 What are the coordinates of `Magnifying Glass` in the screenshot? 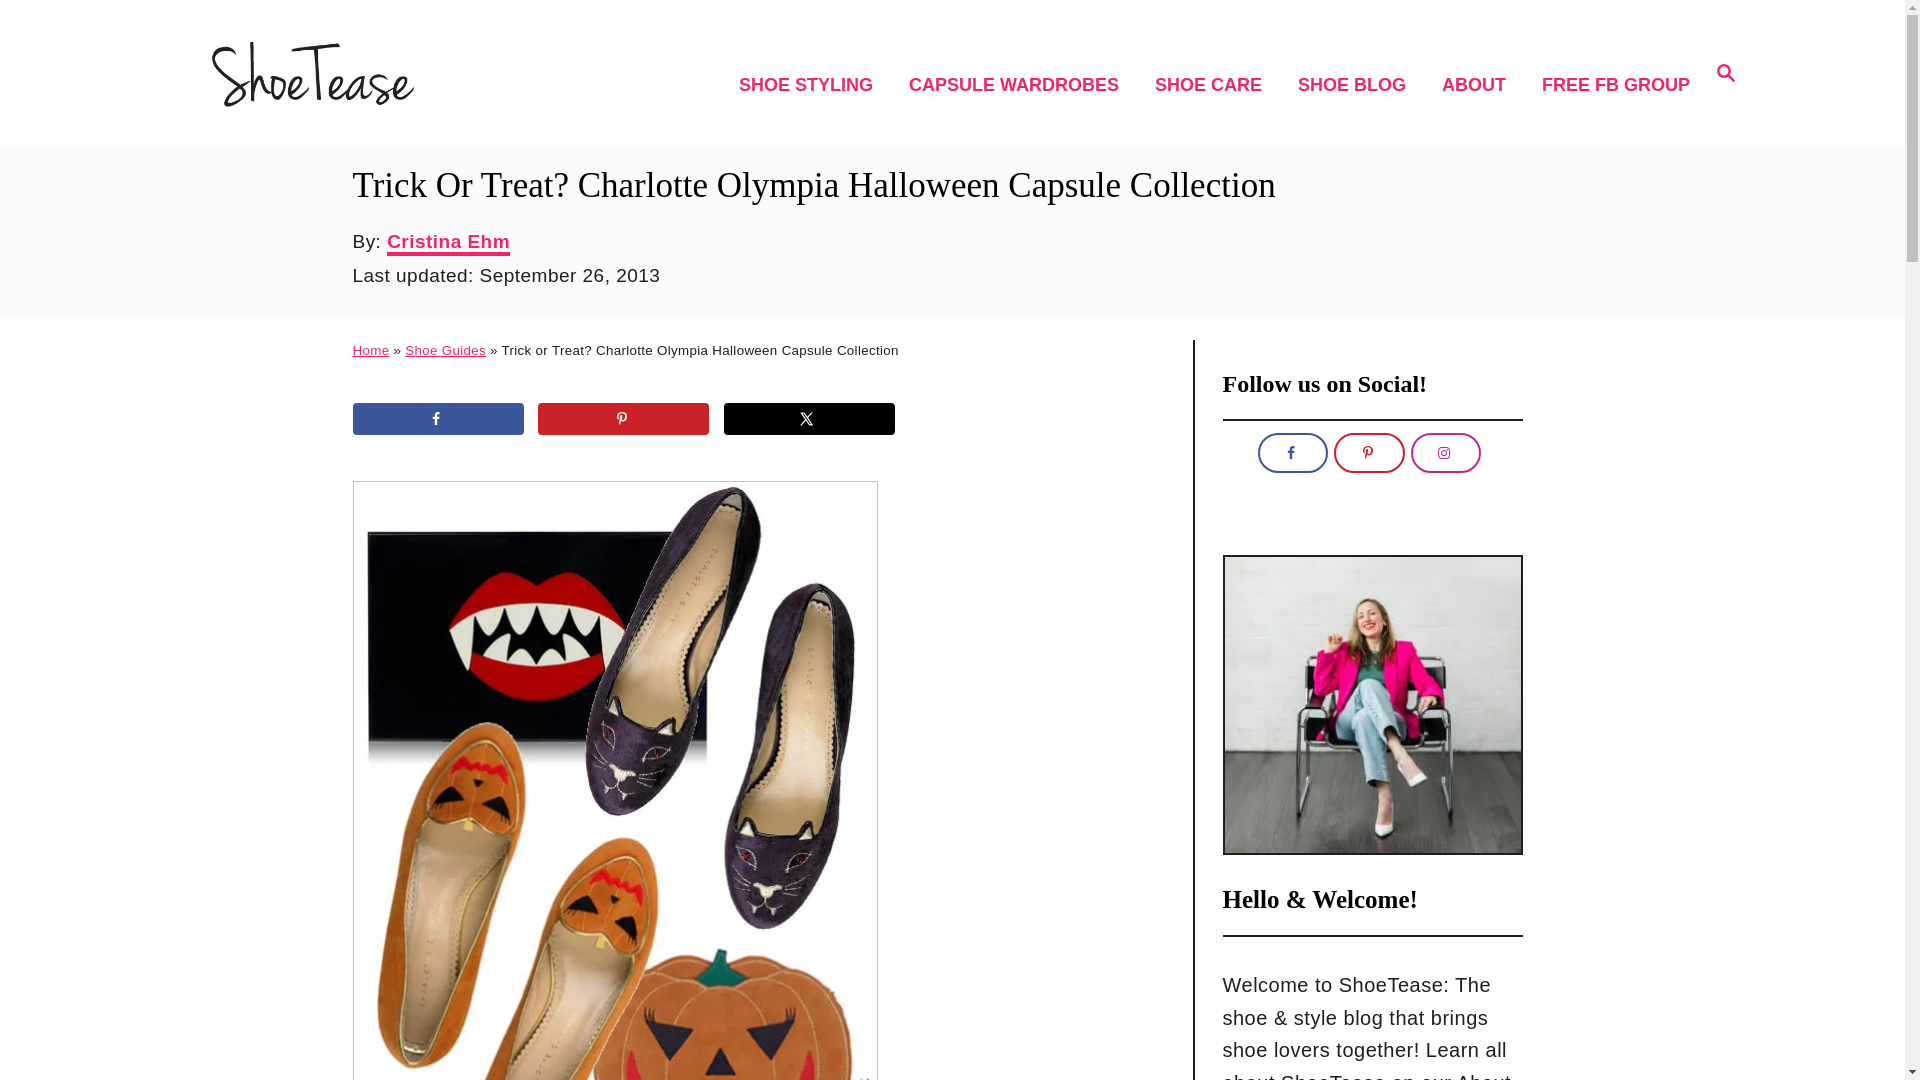 It's located at (1019, 86).